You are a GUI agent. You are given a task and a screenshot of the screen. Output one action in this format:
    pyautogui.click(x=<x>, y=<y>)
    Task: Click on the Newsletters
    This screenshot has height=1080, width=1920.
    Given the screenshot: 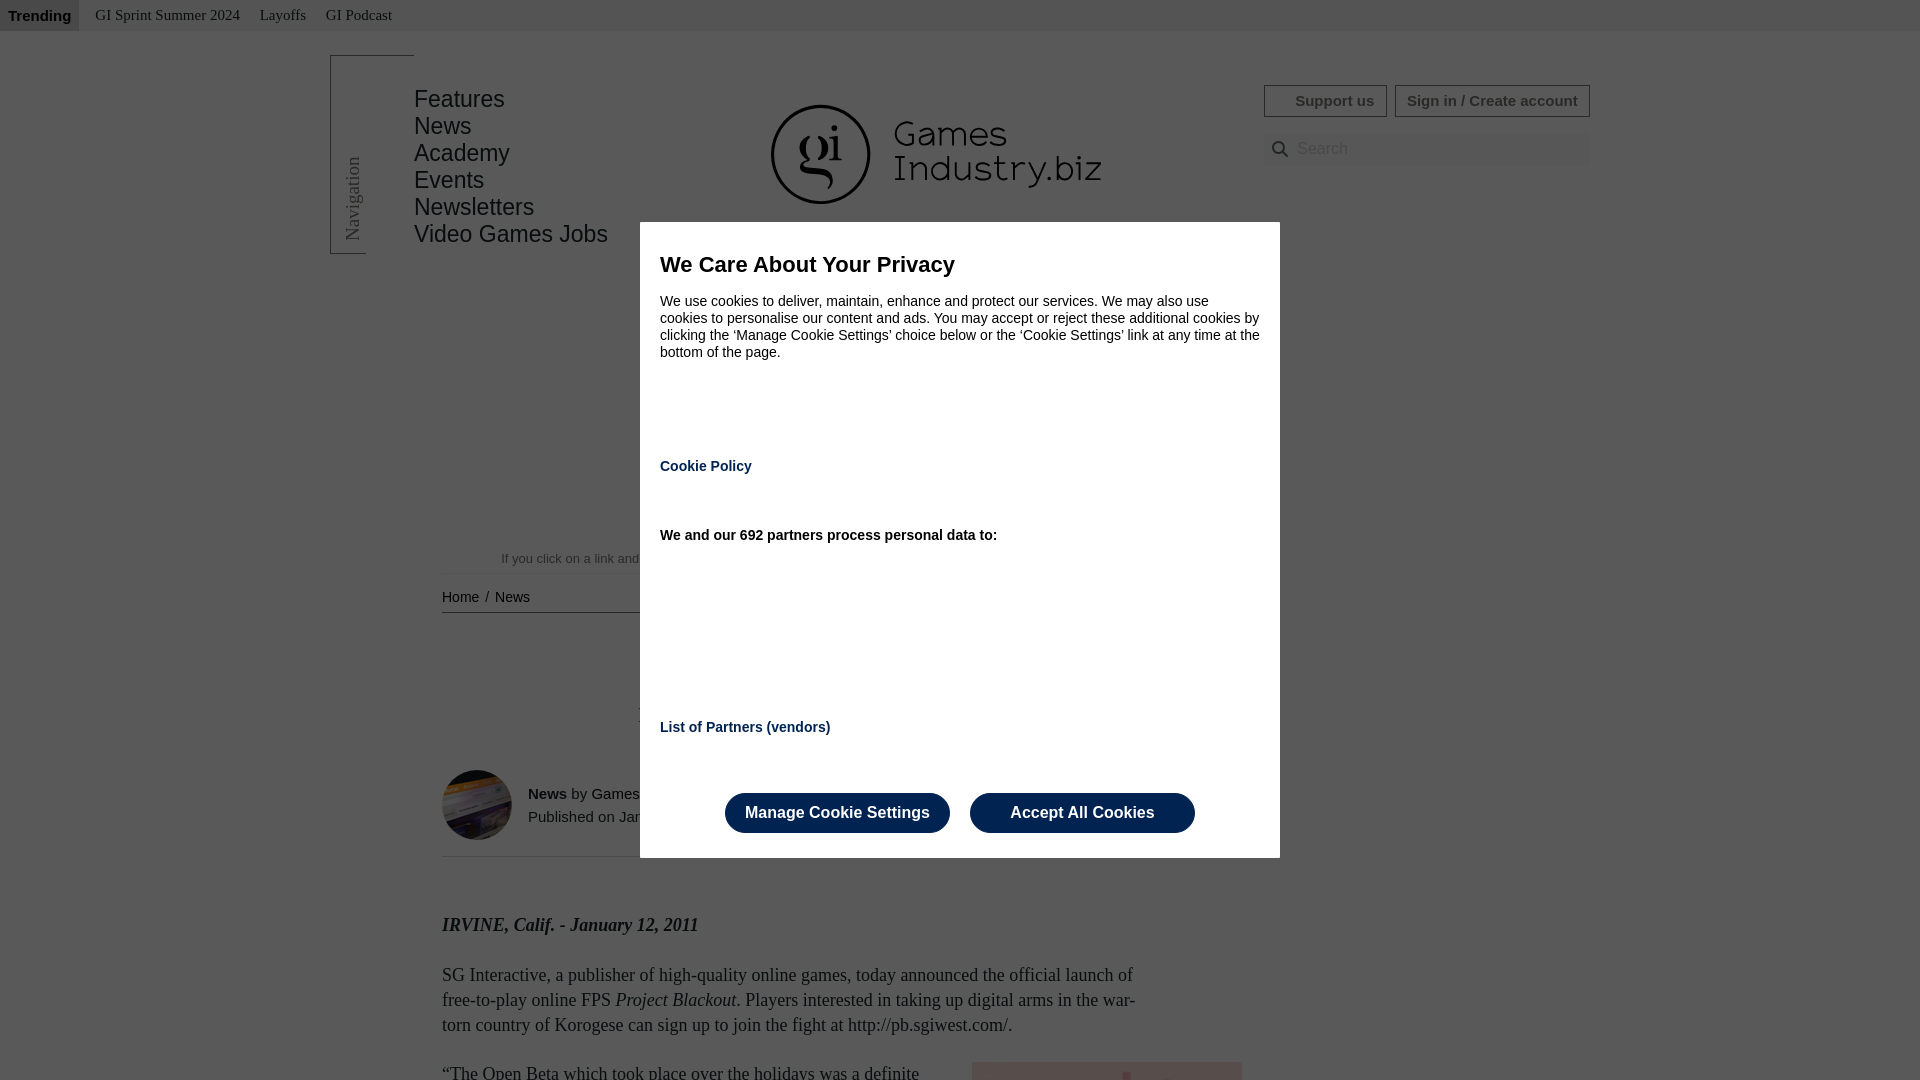 What is the action you would take?
    pyautogui.click(x=474, y=207)
    